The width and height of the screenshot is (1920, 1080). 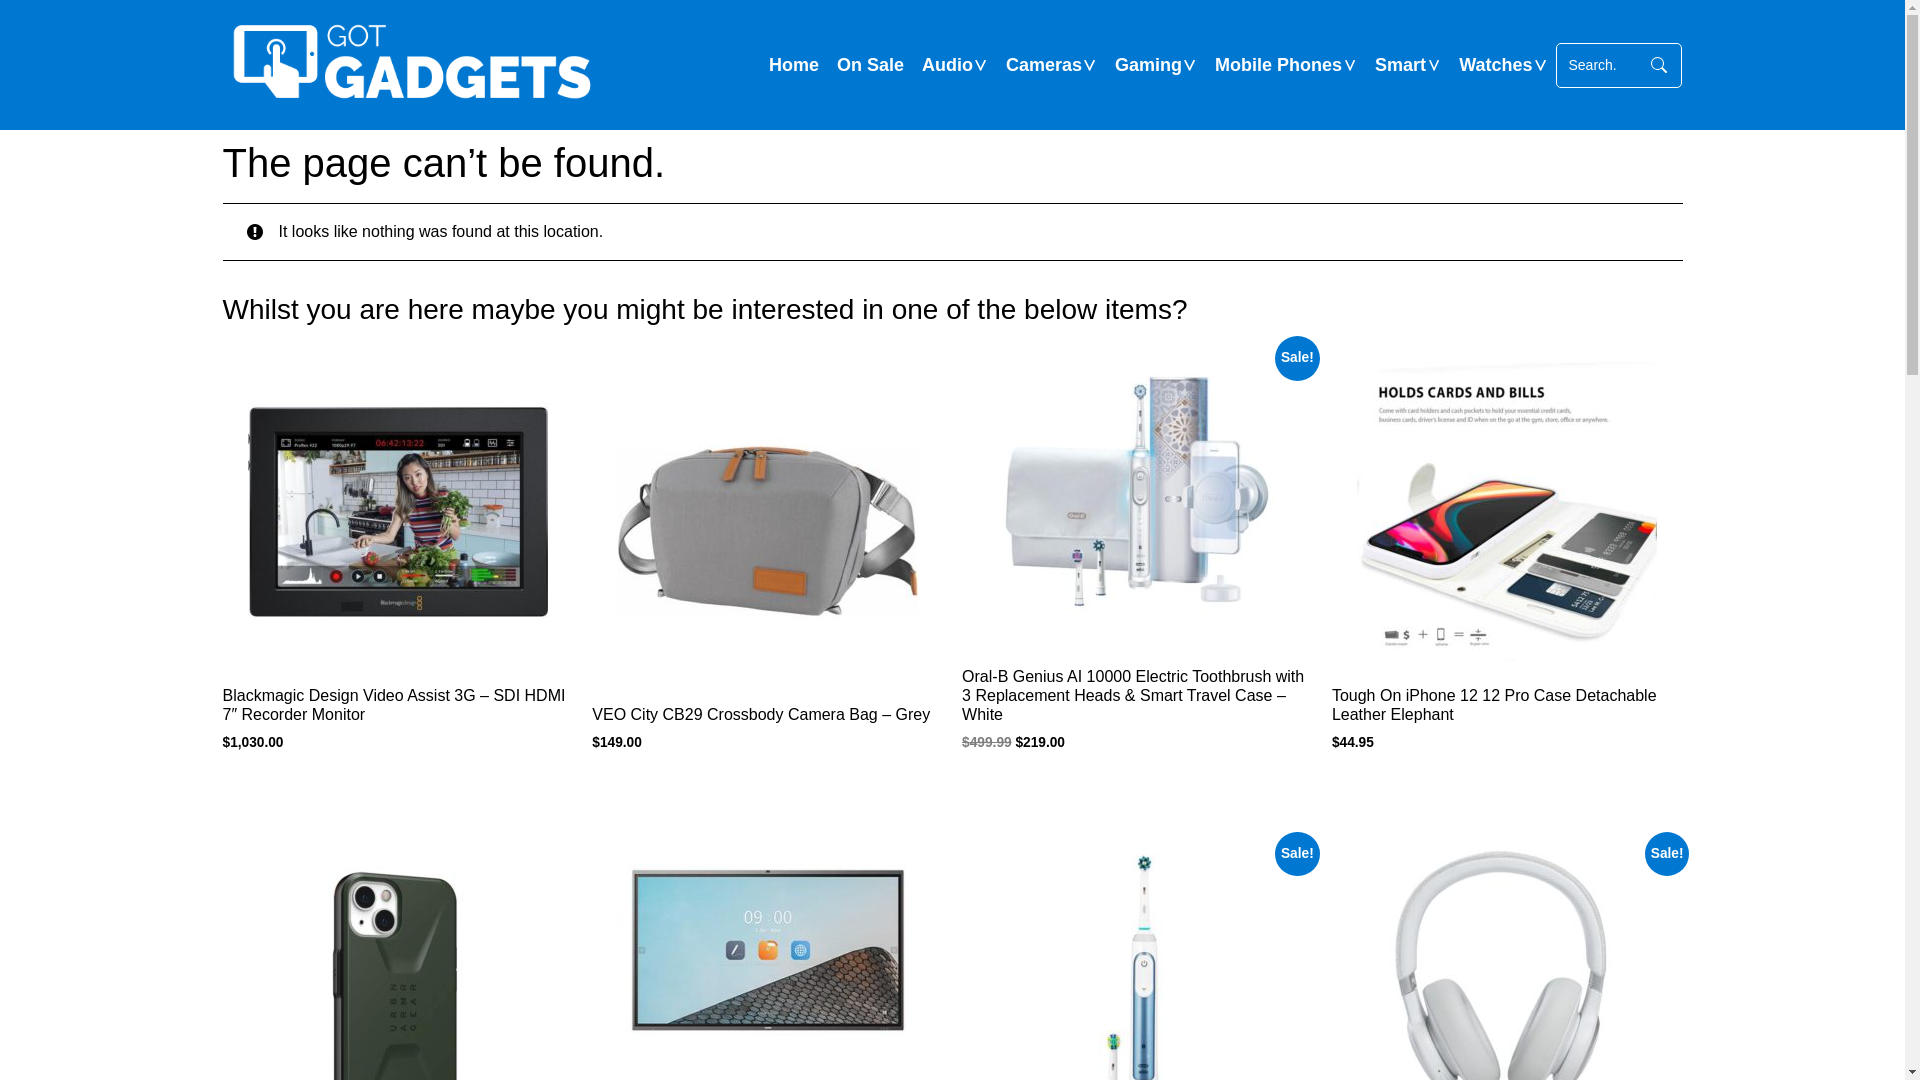 What do you see at coordinates (1599, 66) in the screenshot?
I see `Search` at bounding box center [1599, 66].